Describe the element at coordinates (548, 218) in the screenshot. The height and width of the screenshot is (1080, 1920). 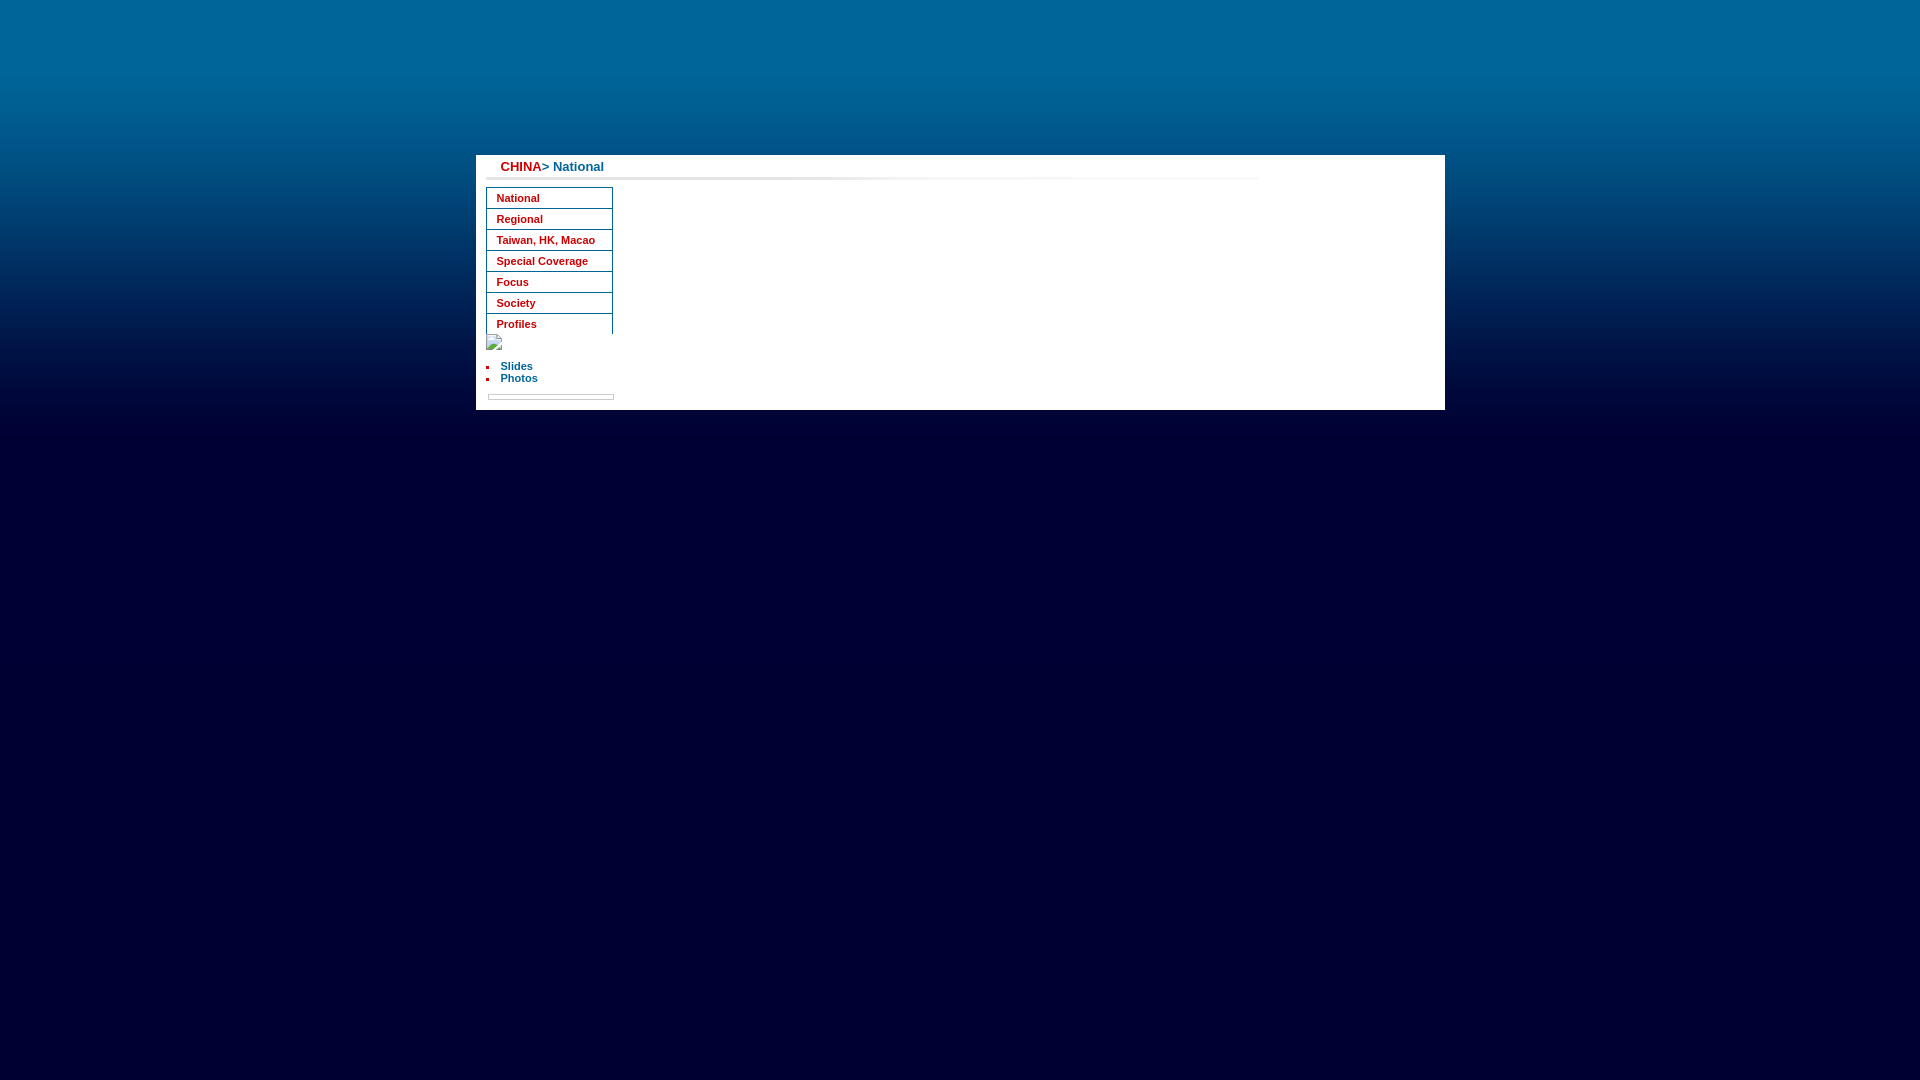
I see `Regional` at that location.